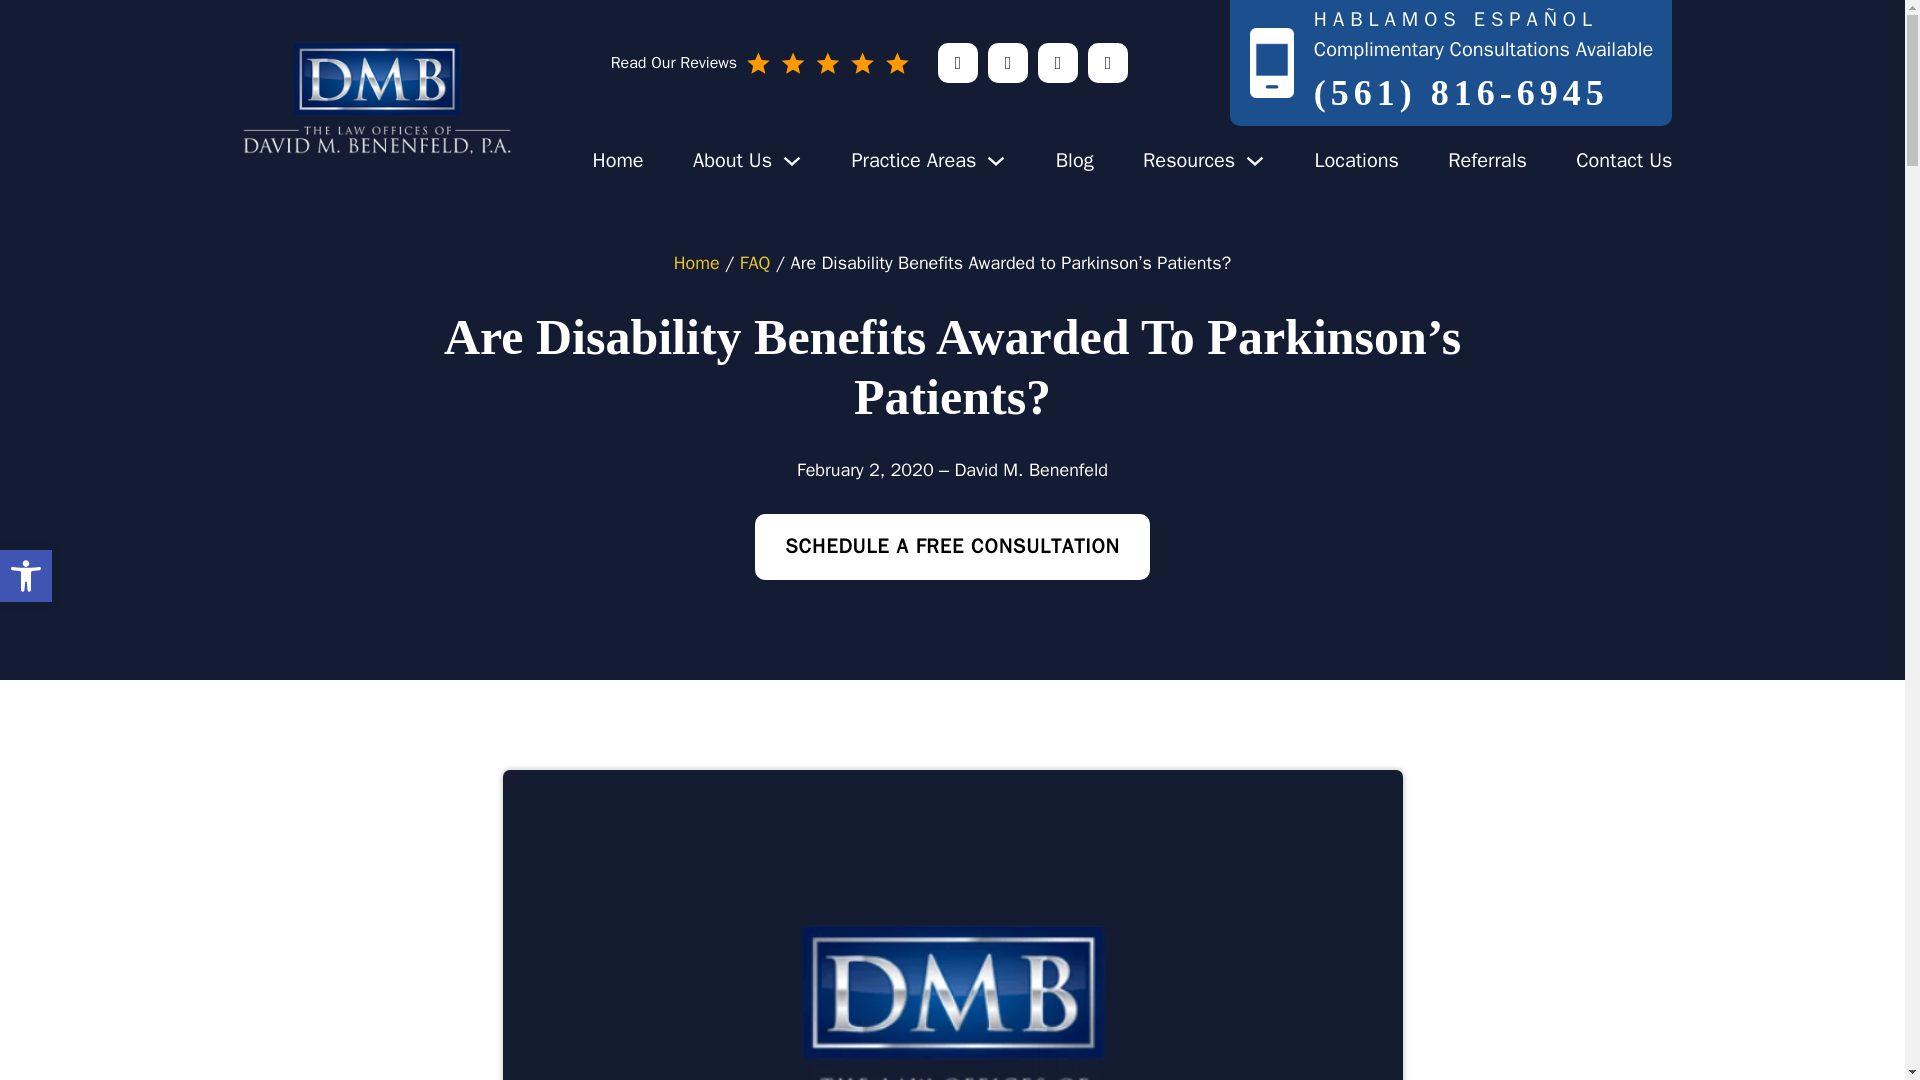 The image size is (1920, 1080). Describe the element at coordinates (617, 160) in the screenshot. I see `Accessibility Tools` at that location.